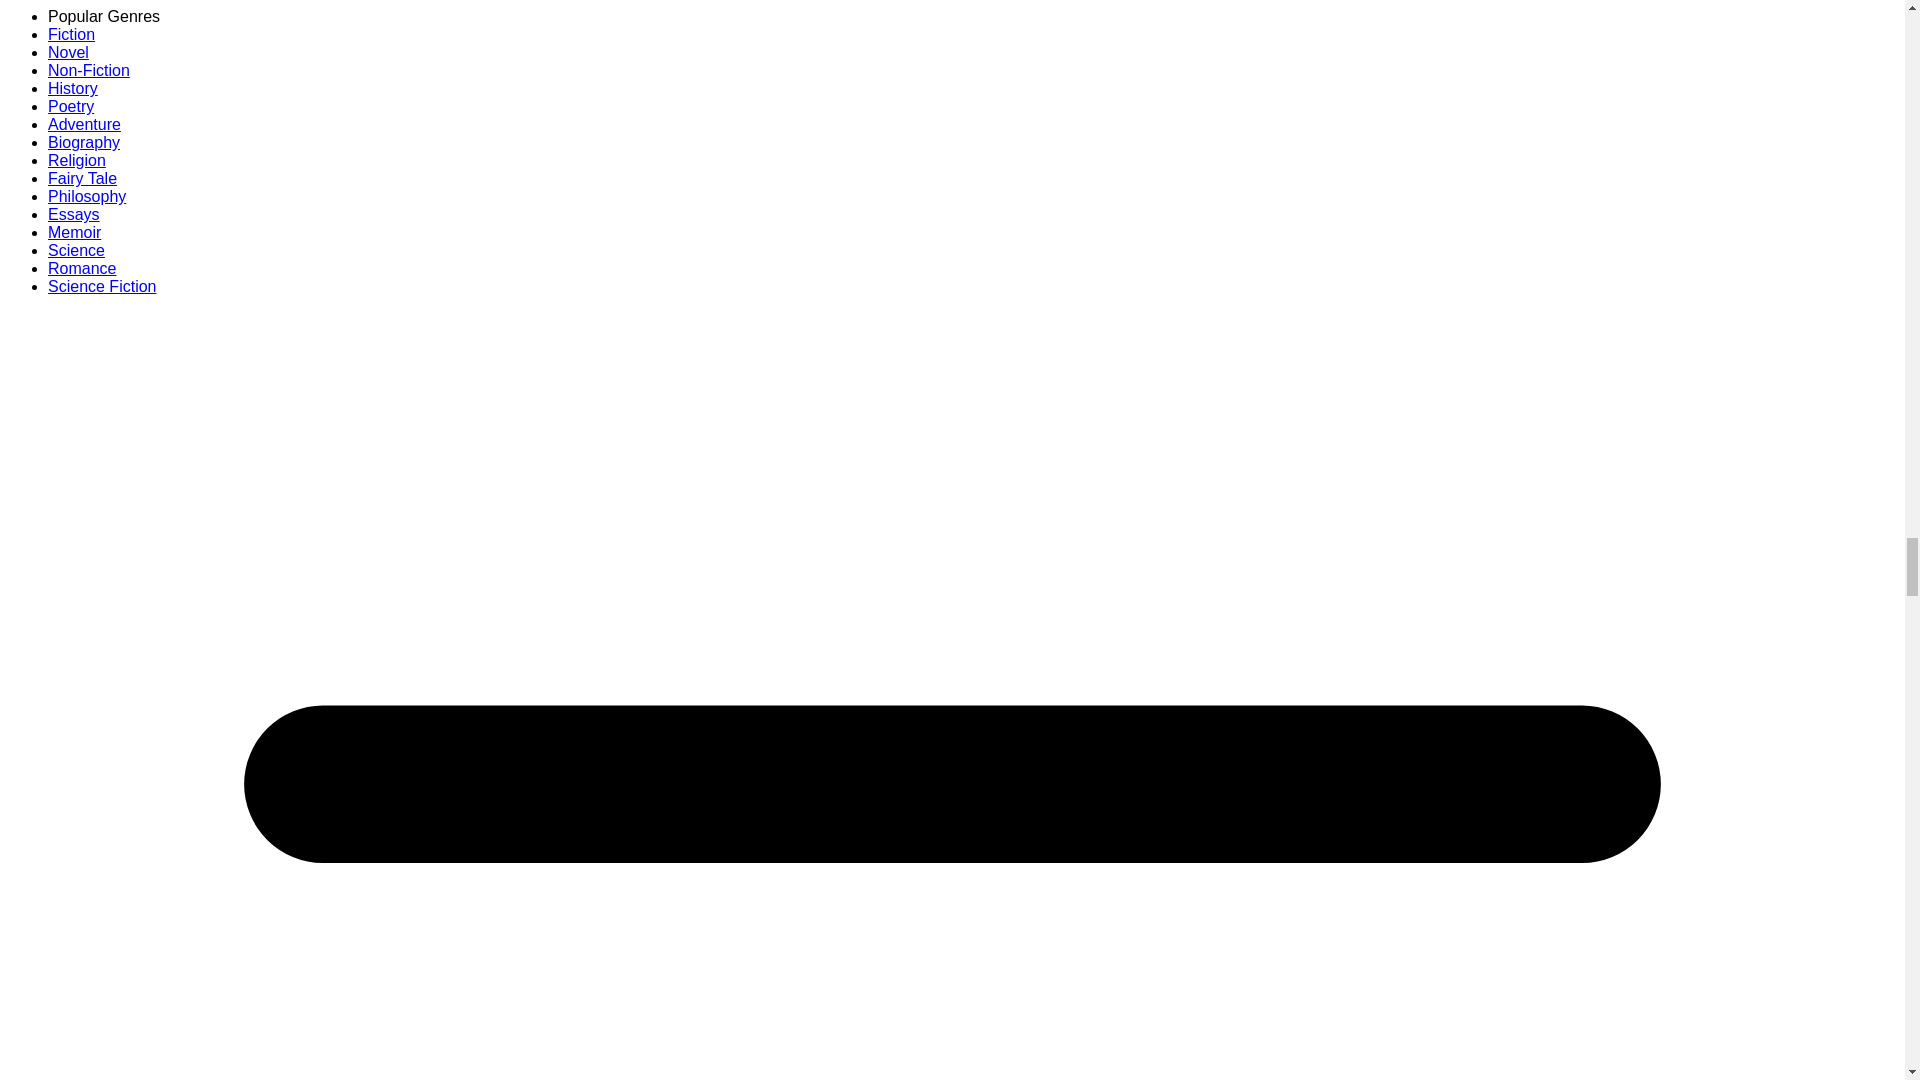 This screenshot has height=1080, width=1920. Describe the element at coordinates (102, 286) in the screenshot. I see `Science Fiction` at that location.